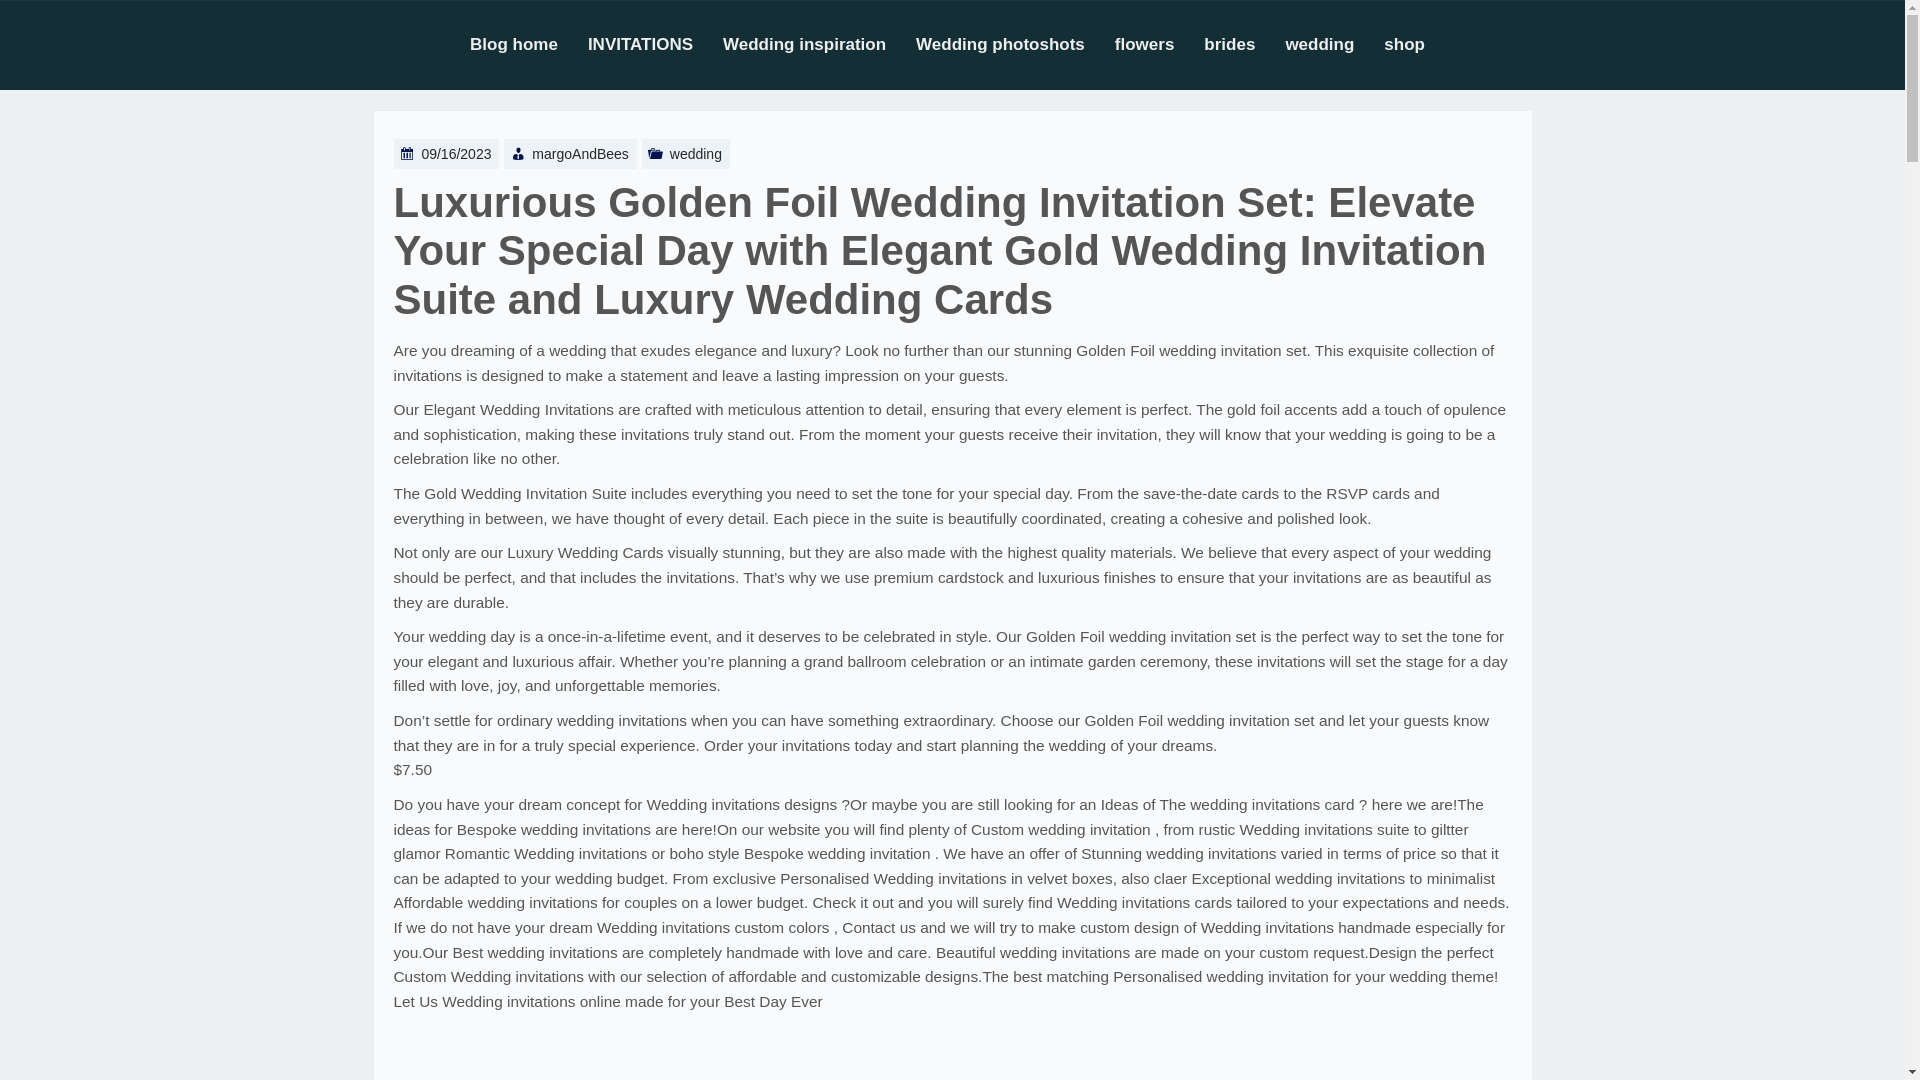  I want to click on INVITATIONS, so click(655, 44).